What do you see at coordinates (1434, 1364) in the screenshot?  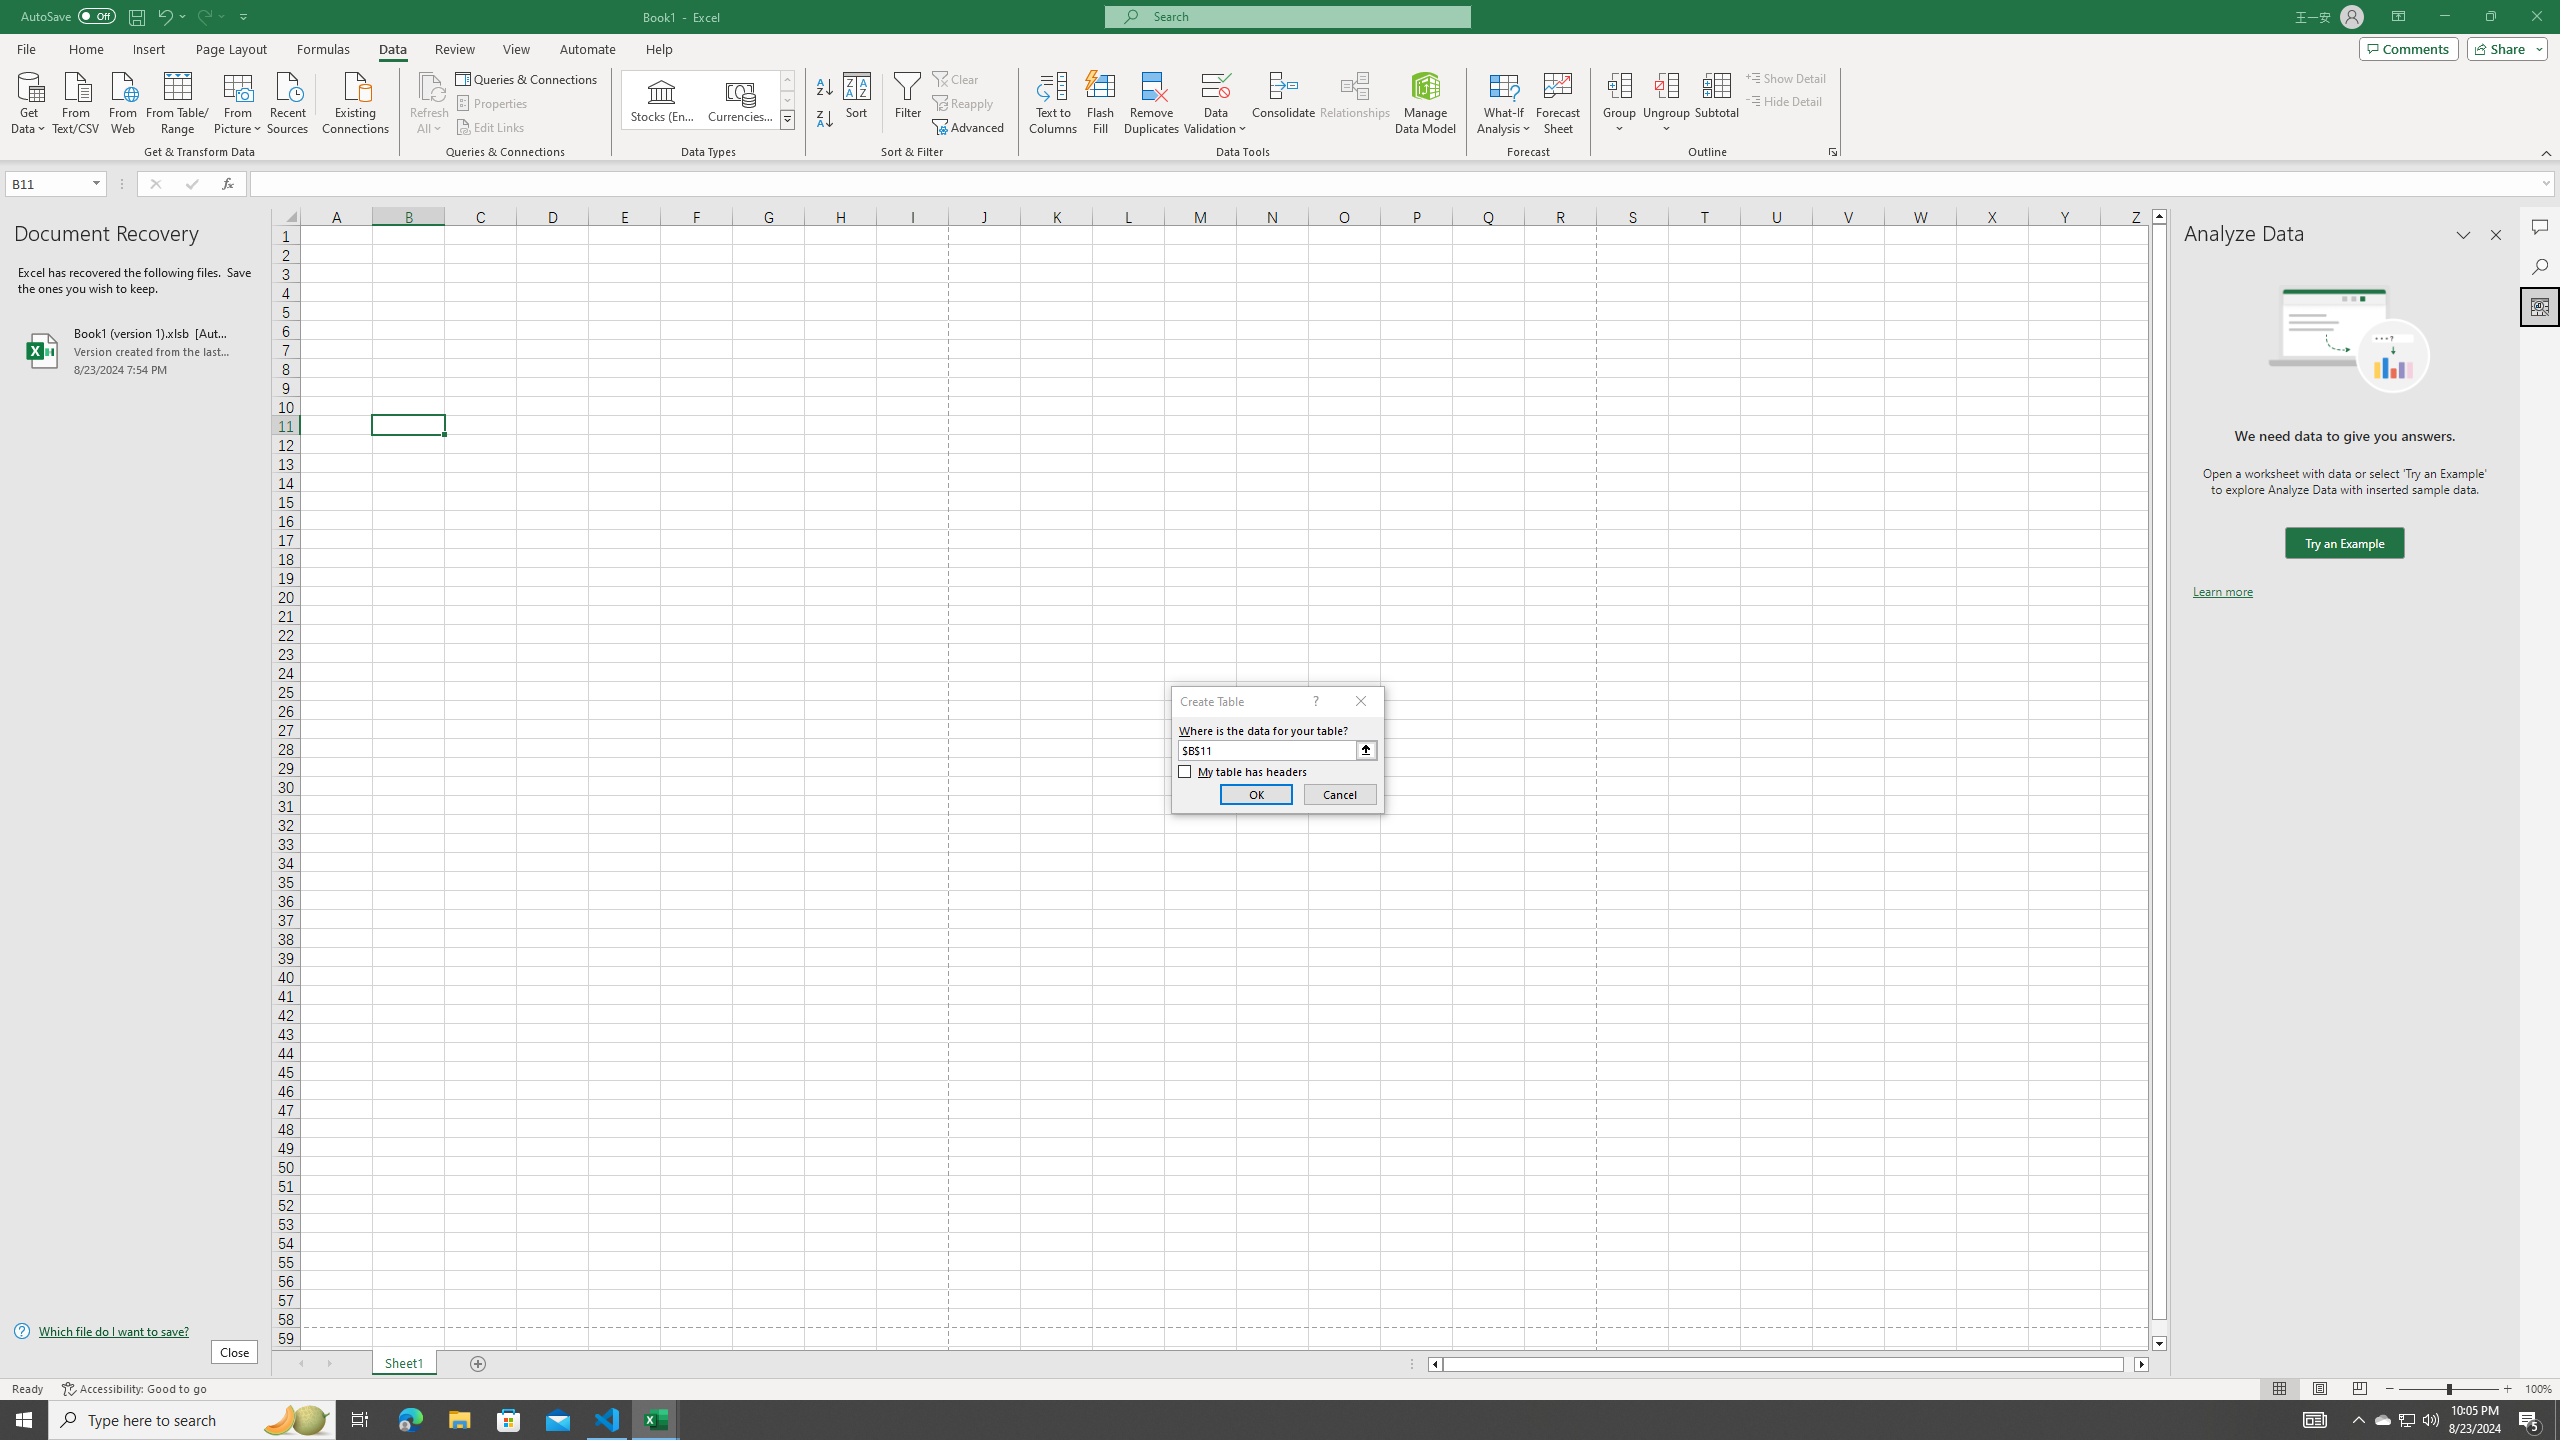 I see `Column left` at bounding box center [1434, 1364].